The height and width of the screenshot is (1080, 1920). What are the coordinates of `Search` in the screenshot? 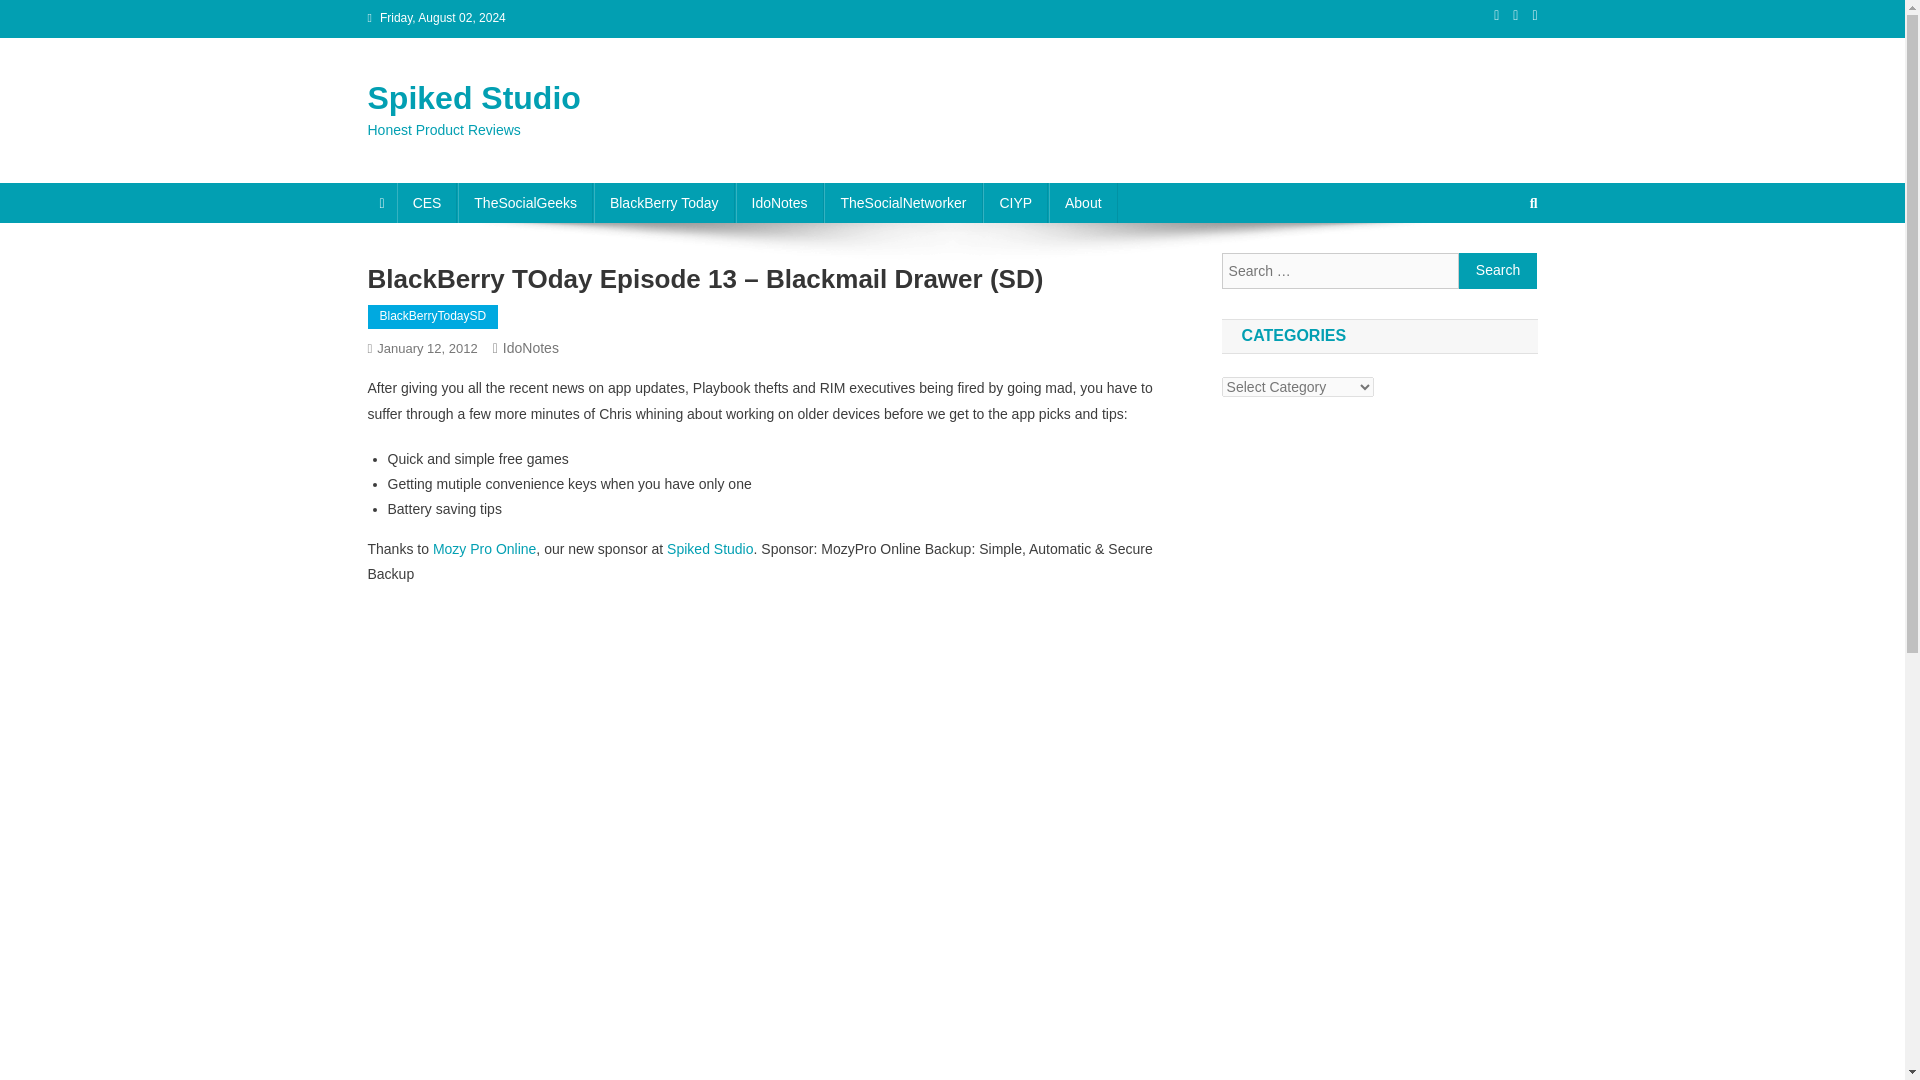 It's located at (1498, 270).